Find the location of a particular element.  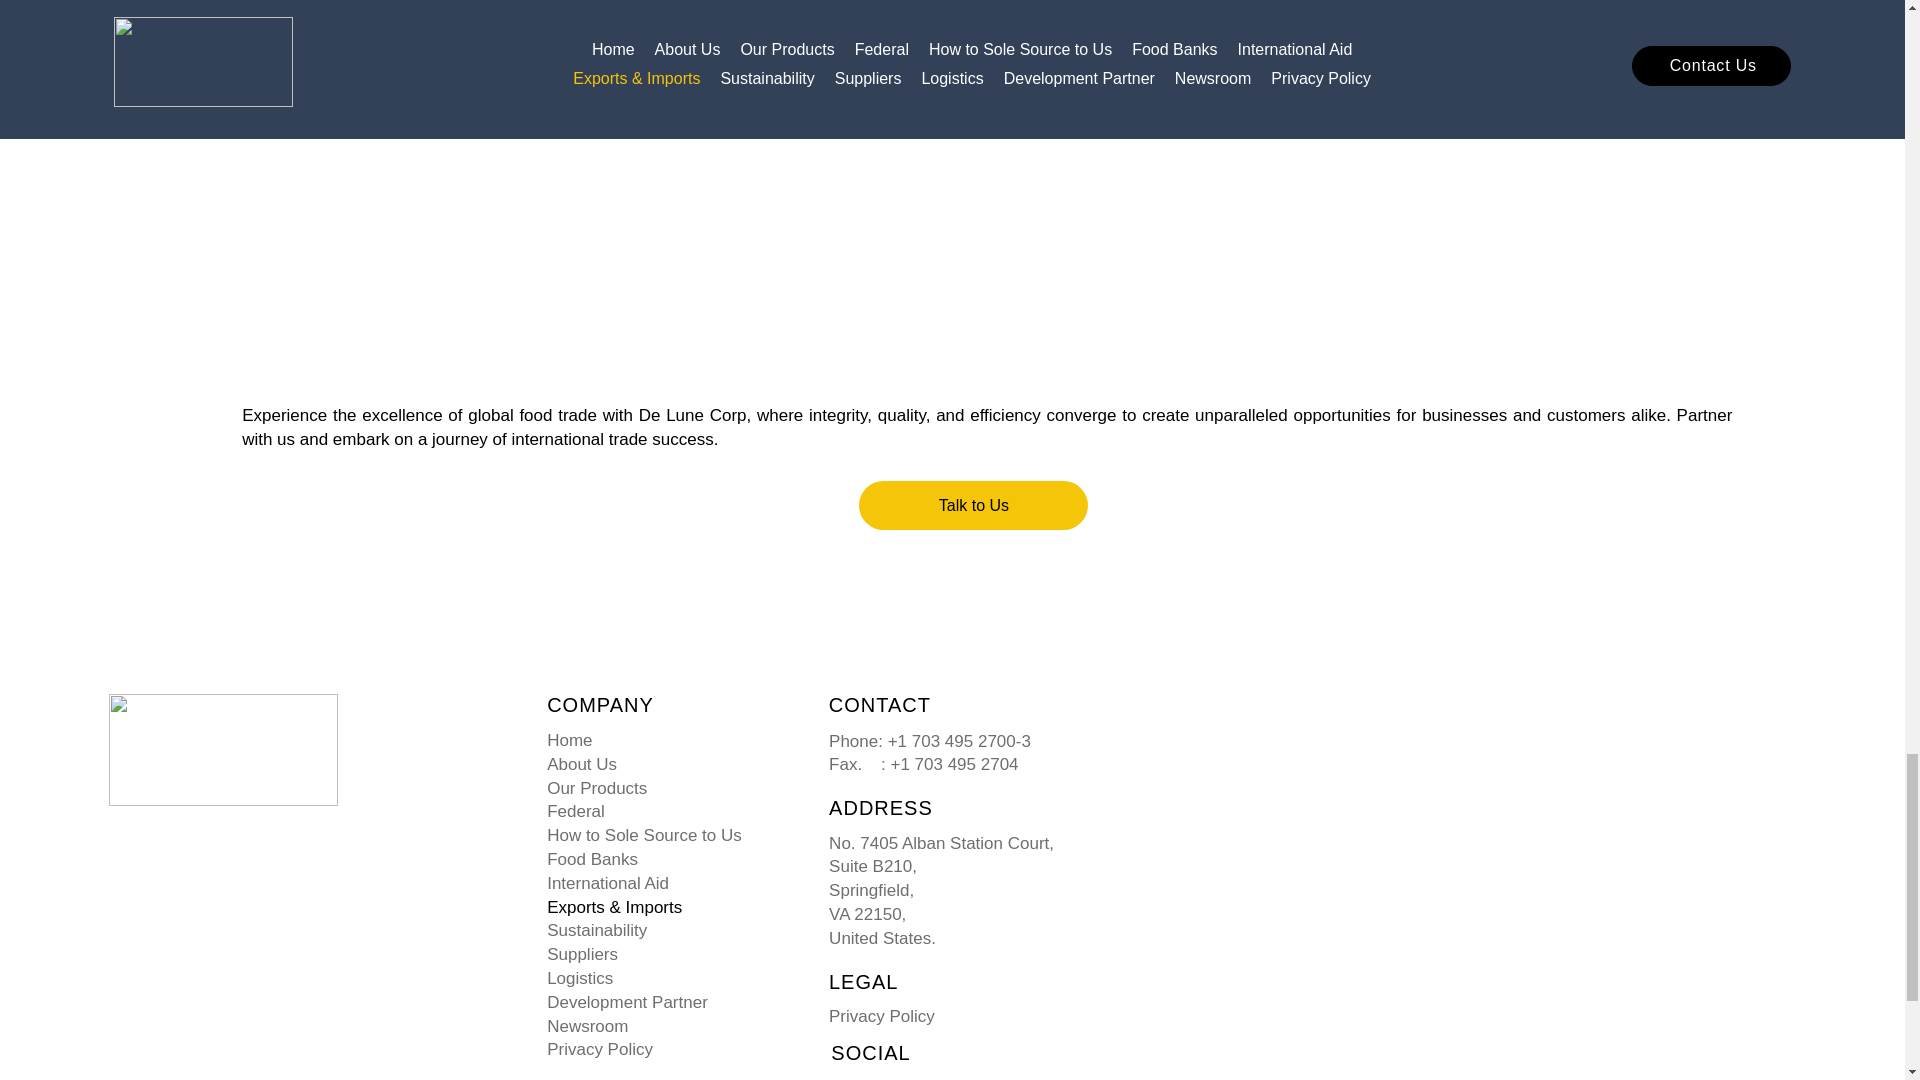

Sustainability is located at coordinates (667, 930).